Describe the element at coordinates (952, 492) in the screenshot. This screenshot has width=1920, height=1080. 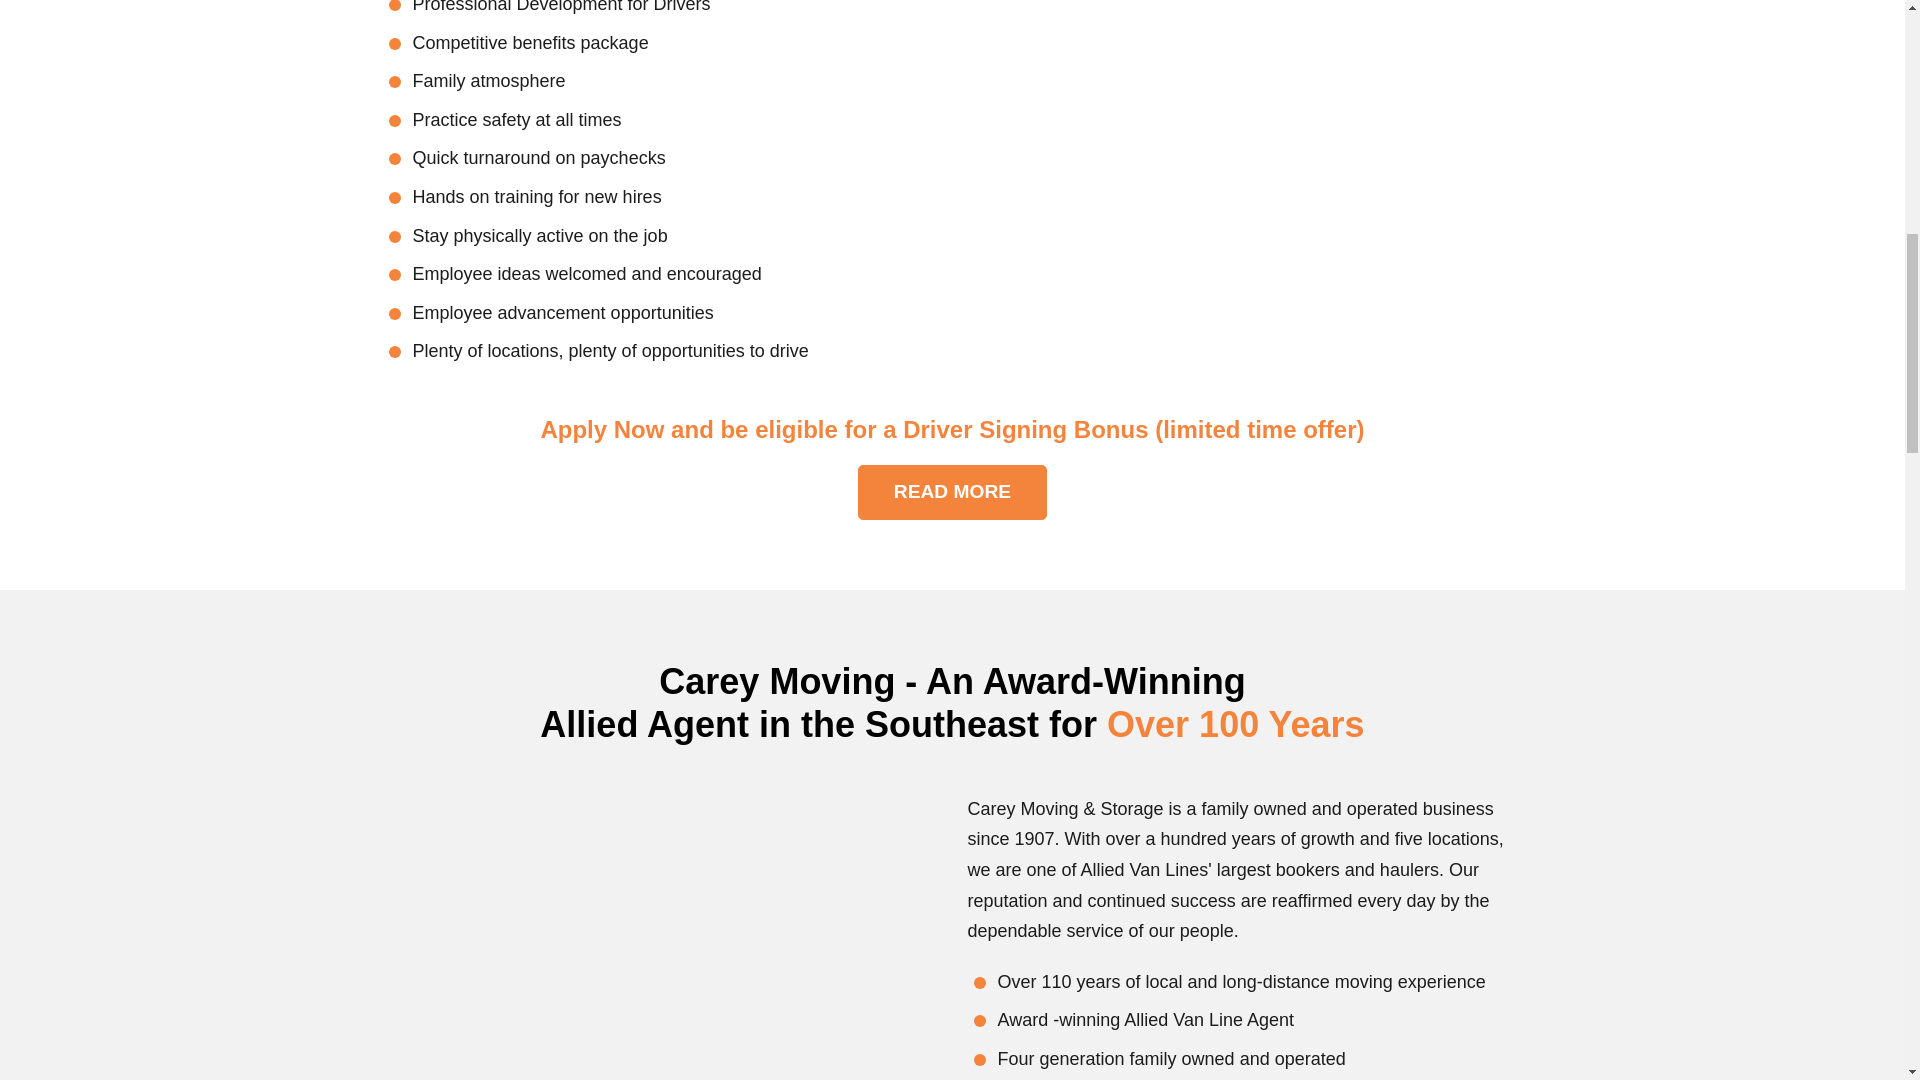
I see `READ MORE` at that location.